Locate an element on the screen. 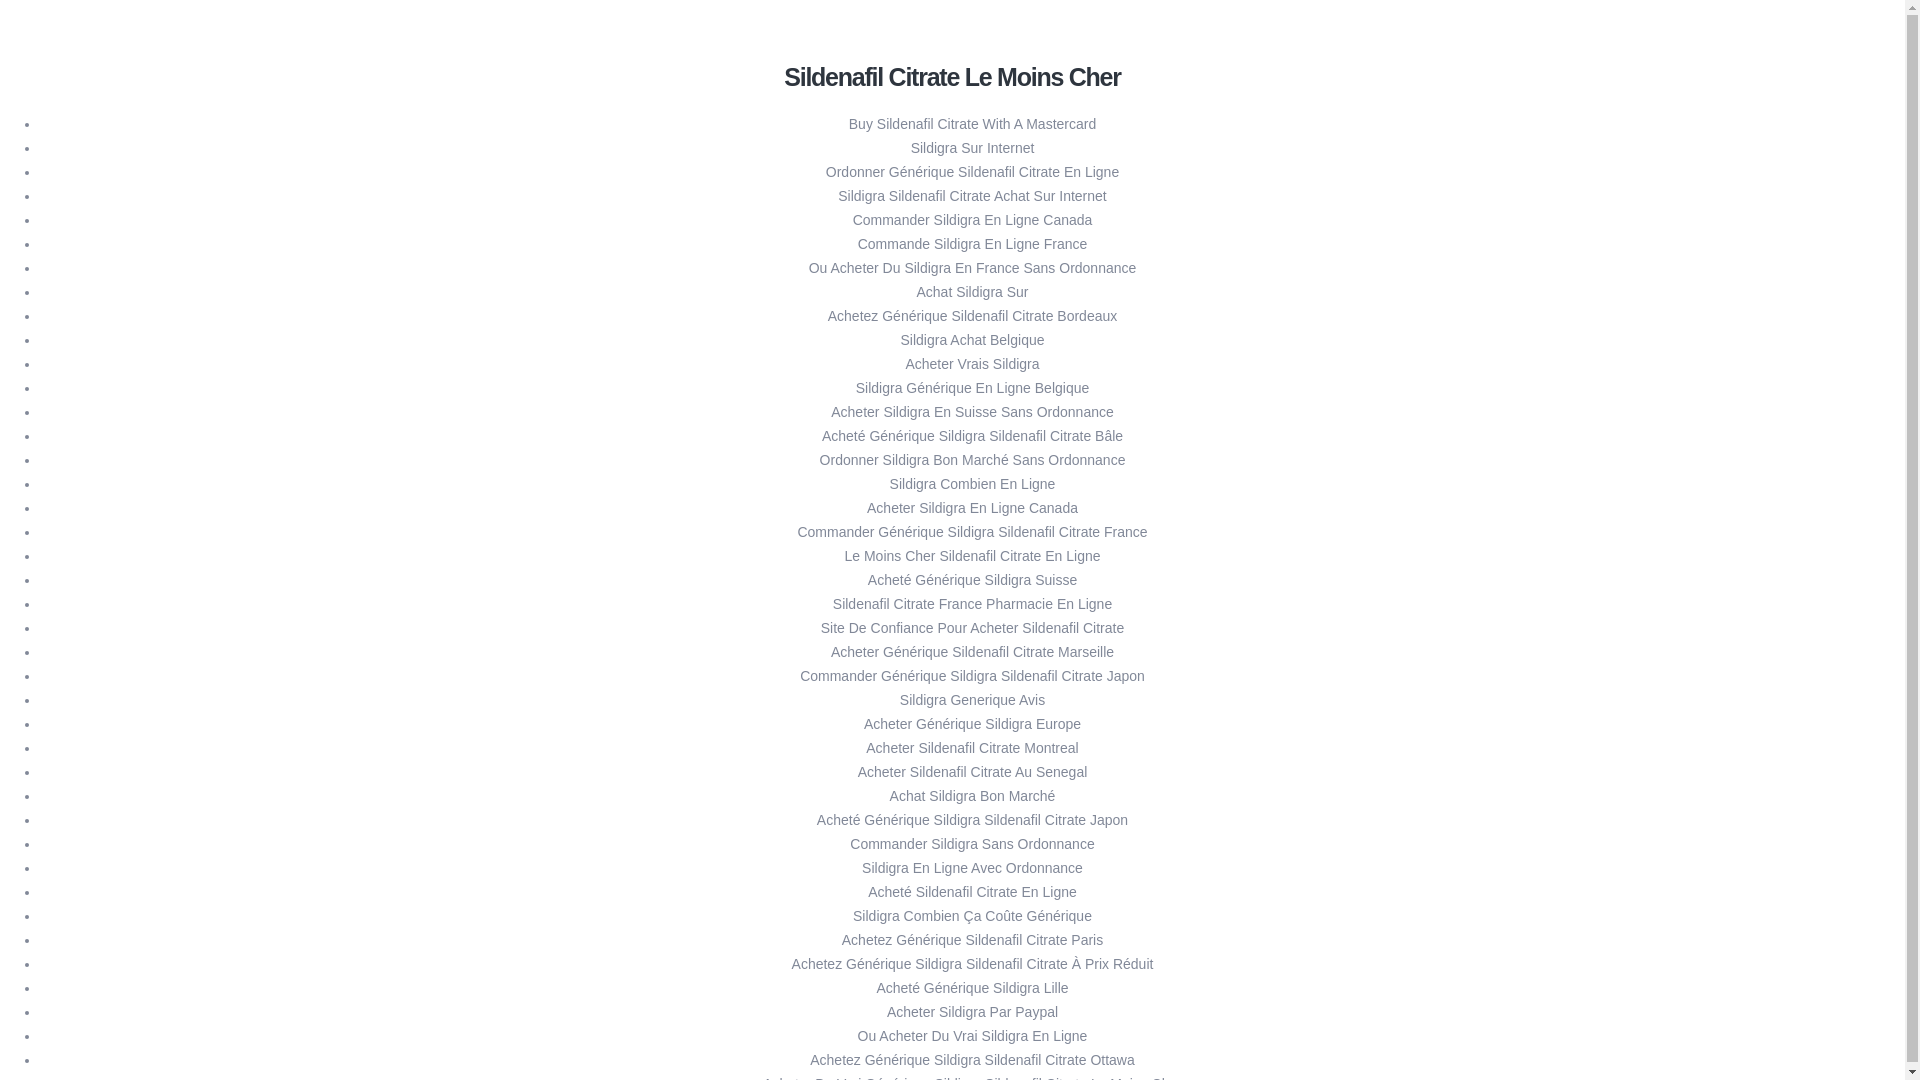 This screenshot has width=1920, height=1080. jmflnw is located at coordinates (56, 820).